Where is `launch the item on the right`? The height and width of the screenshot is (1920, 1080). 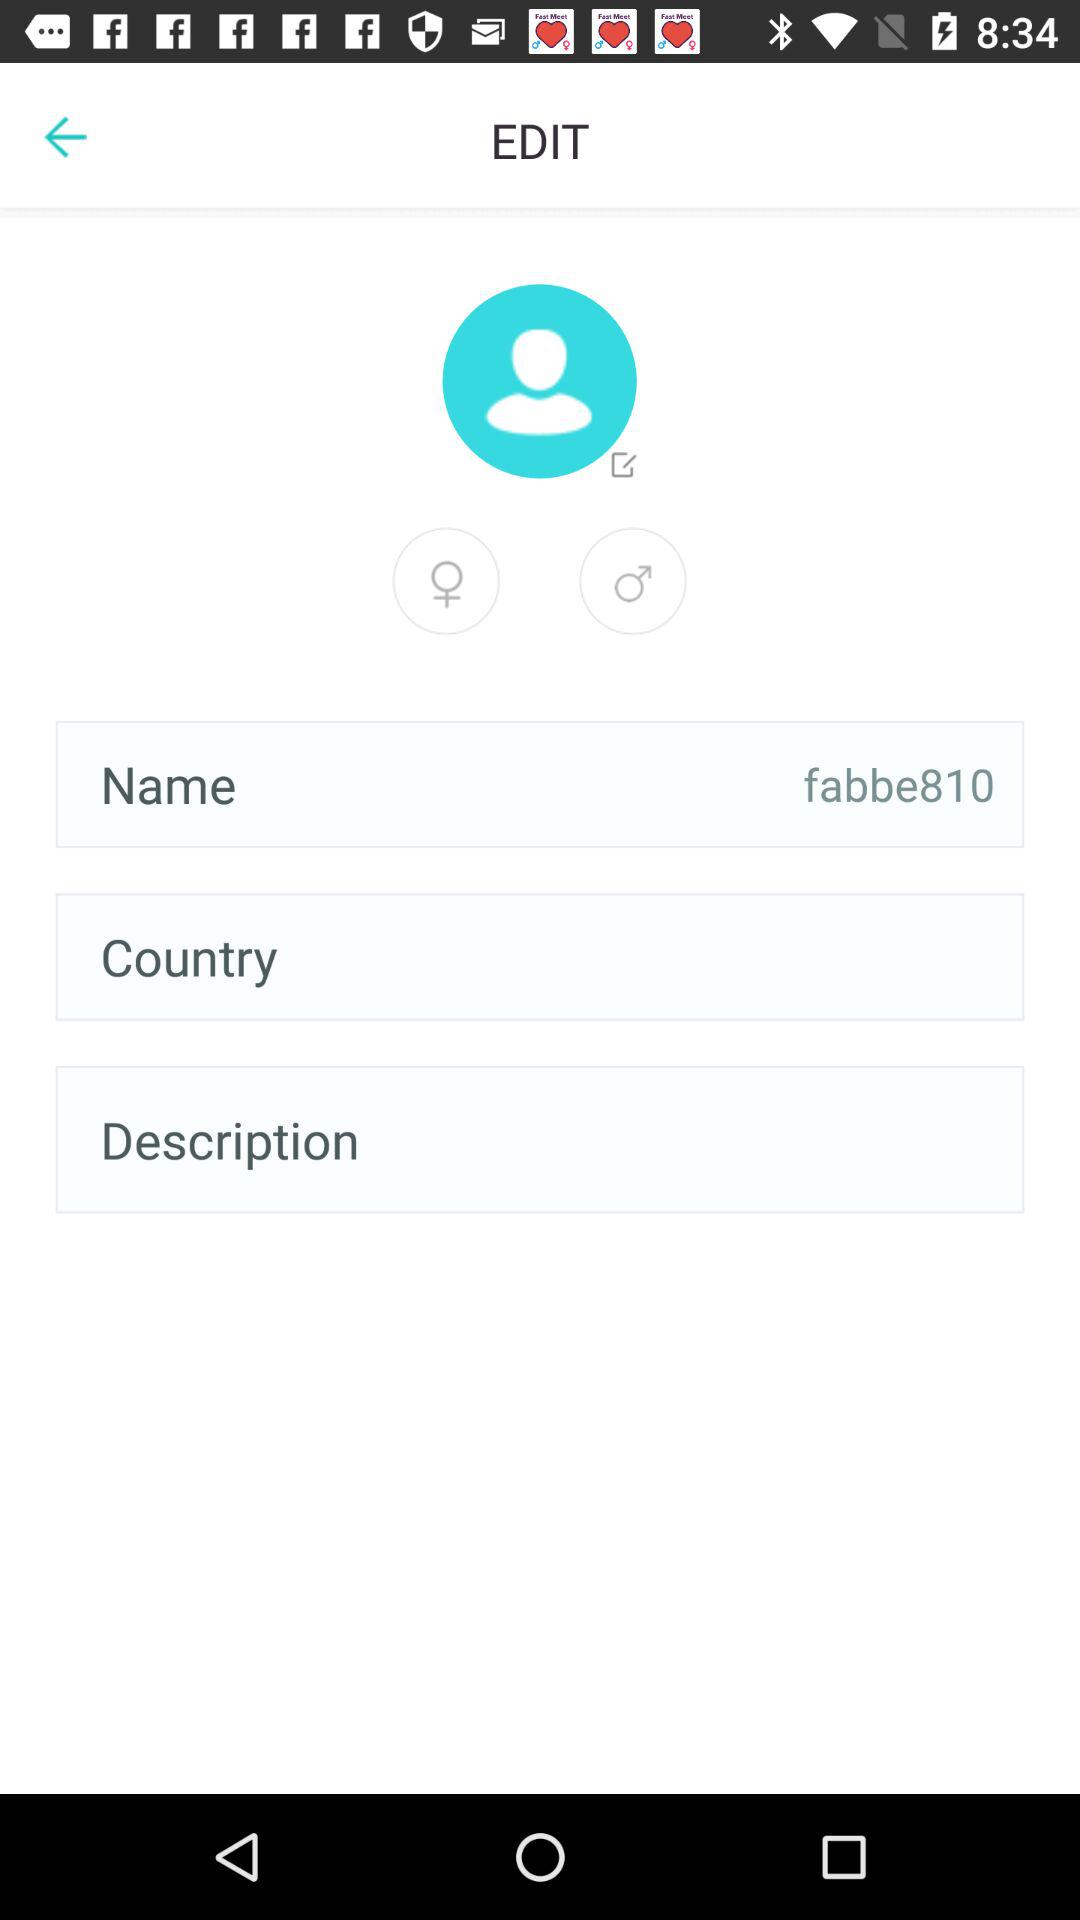
launch the item on the right is located at coordinates (899, 784).